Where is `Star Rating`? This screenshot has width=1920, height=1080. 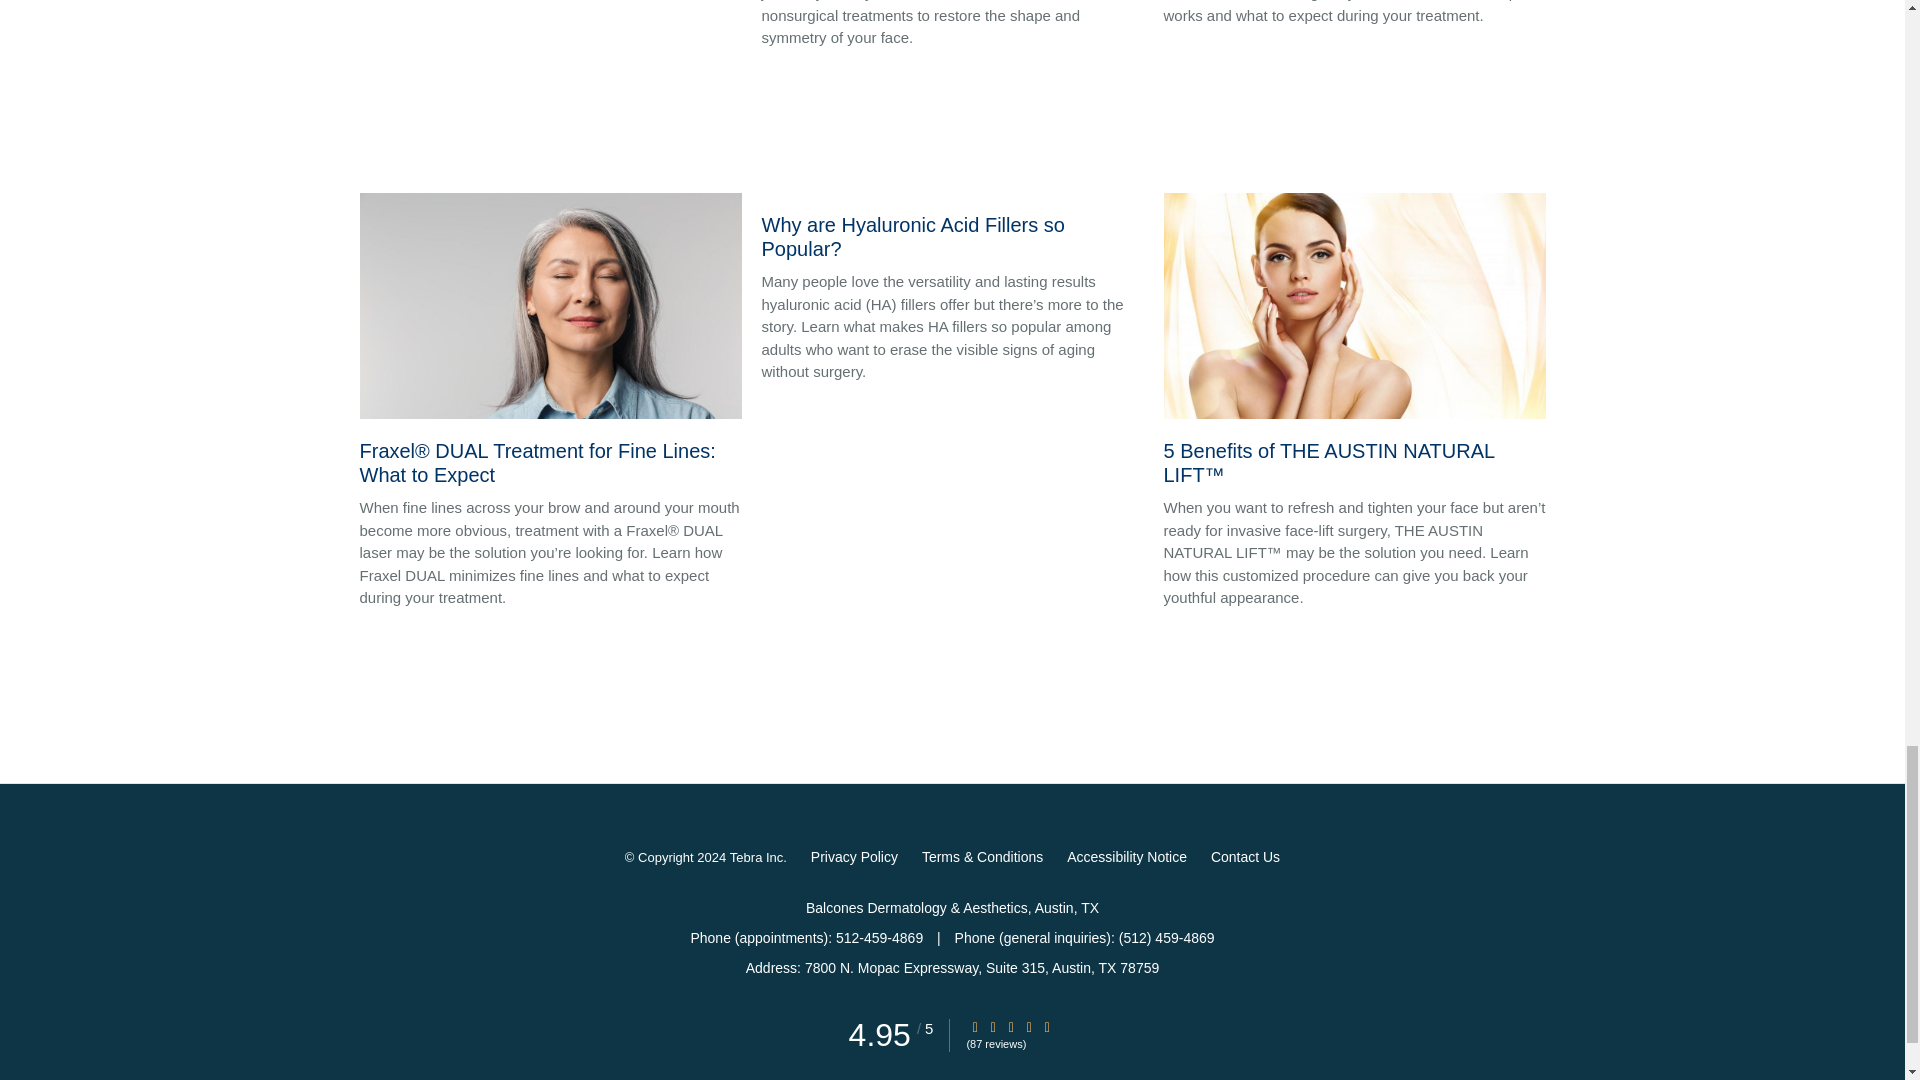 Star Rating is located at coordinates (993, 1026).